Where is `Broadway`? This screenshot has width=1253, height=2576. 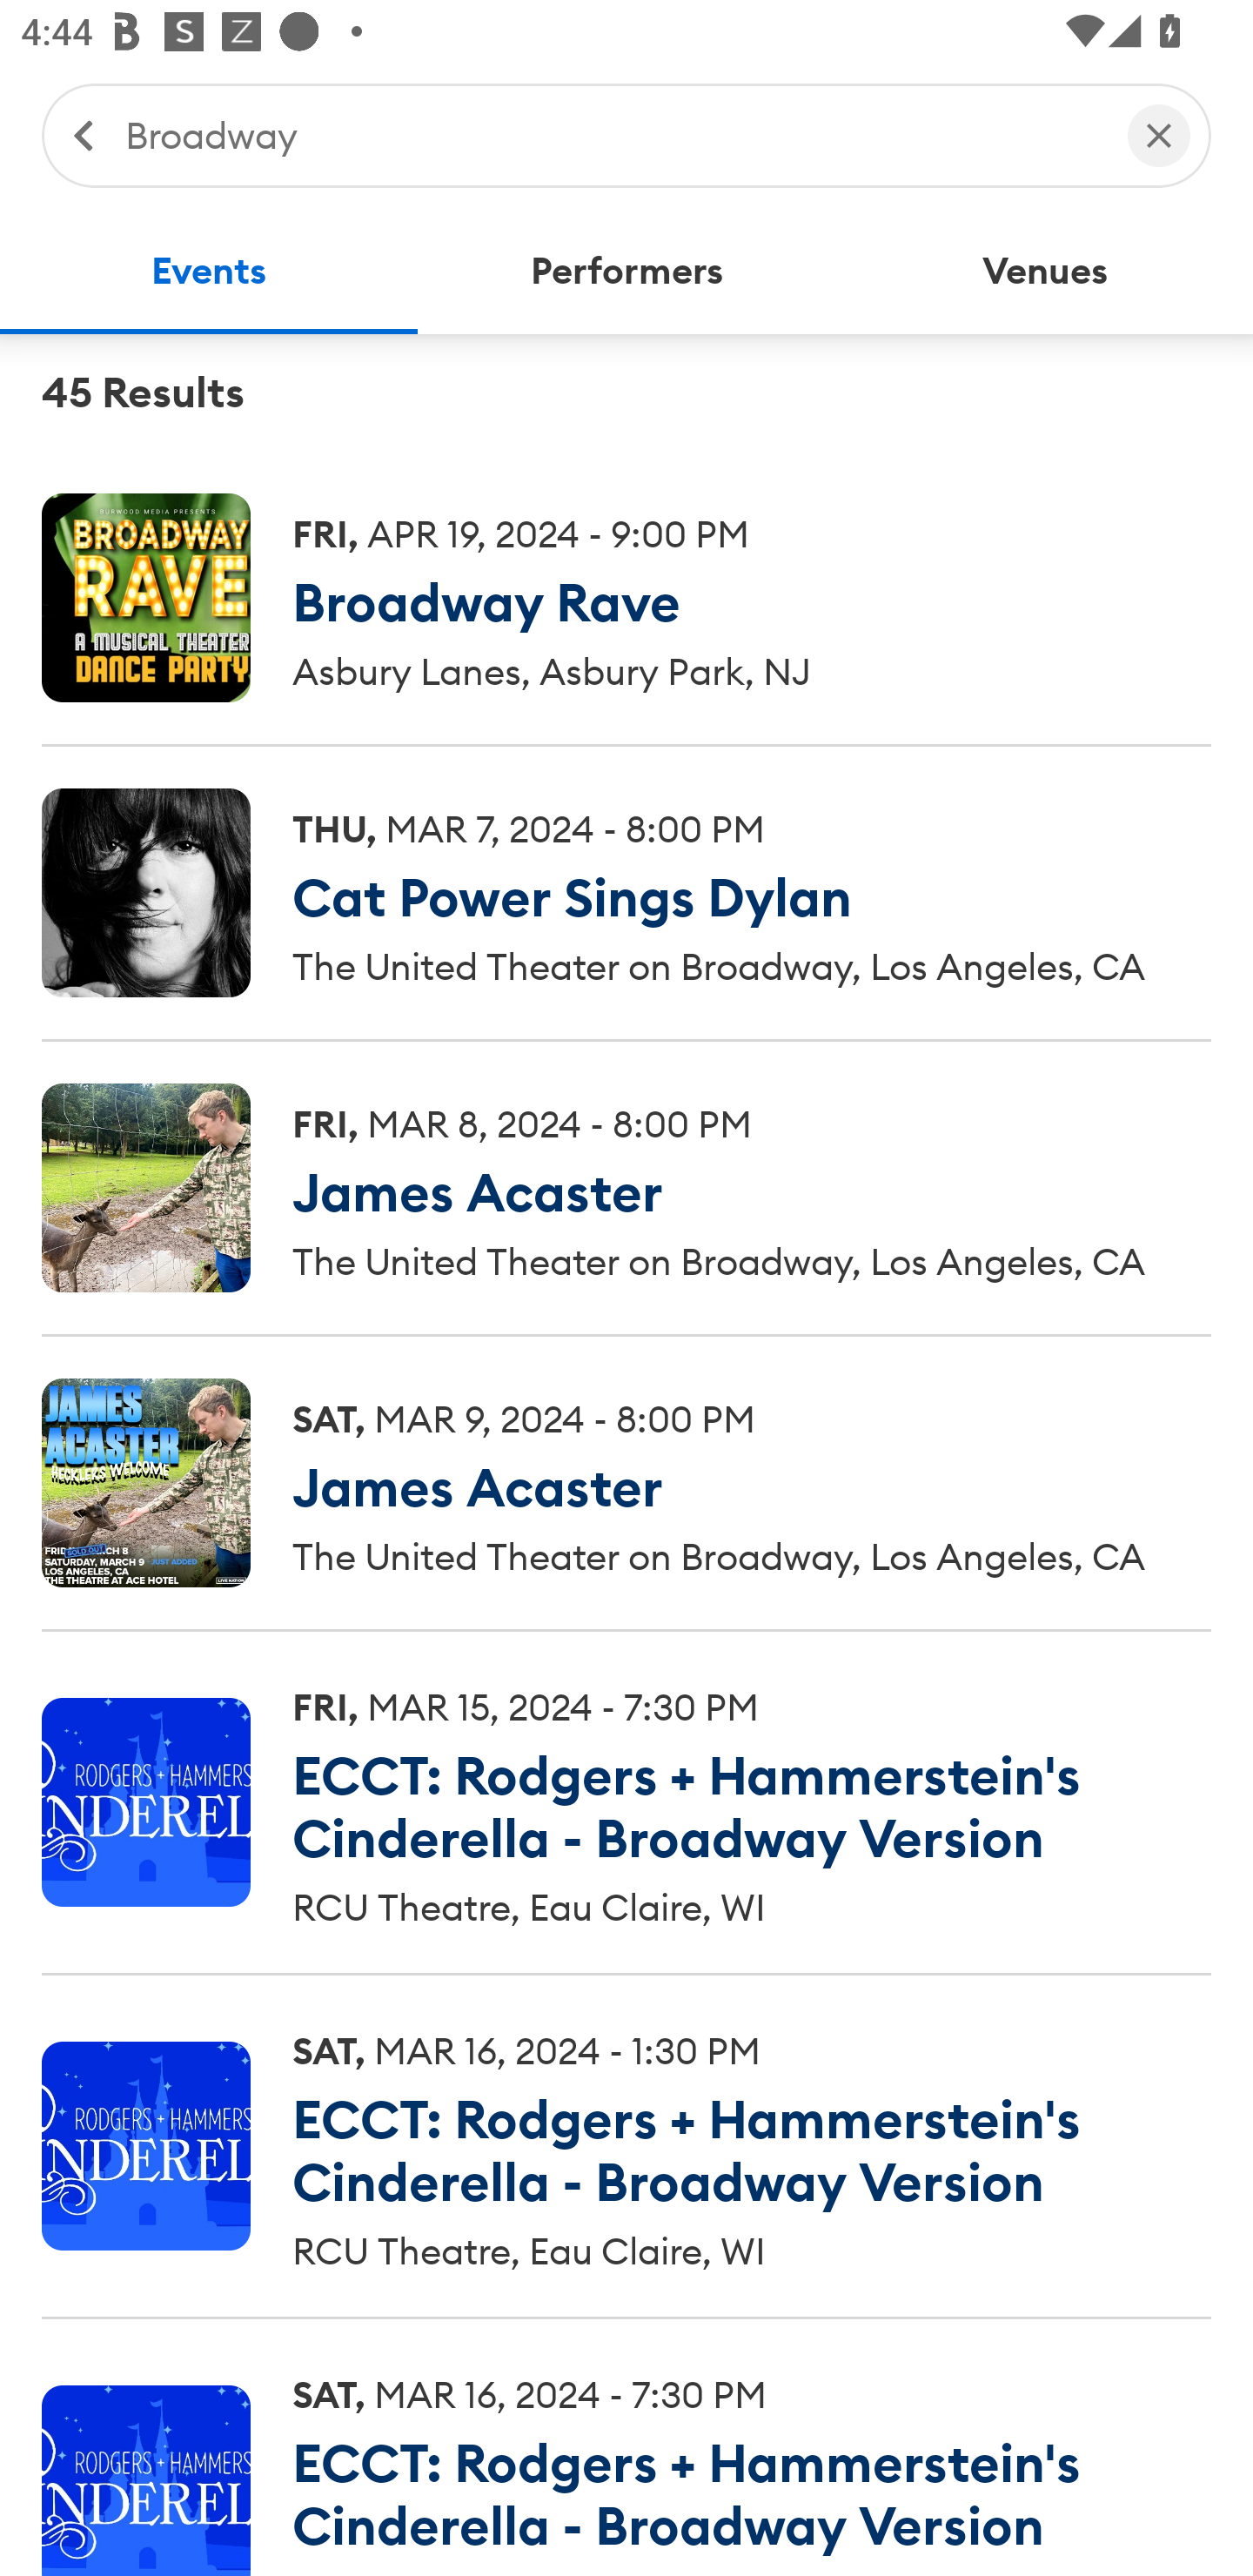 Broadway is located at coordinates (611, 134).